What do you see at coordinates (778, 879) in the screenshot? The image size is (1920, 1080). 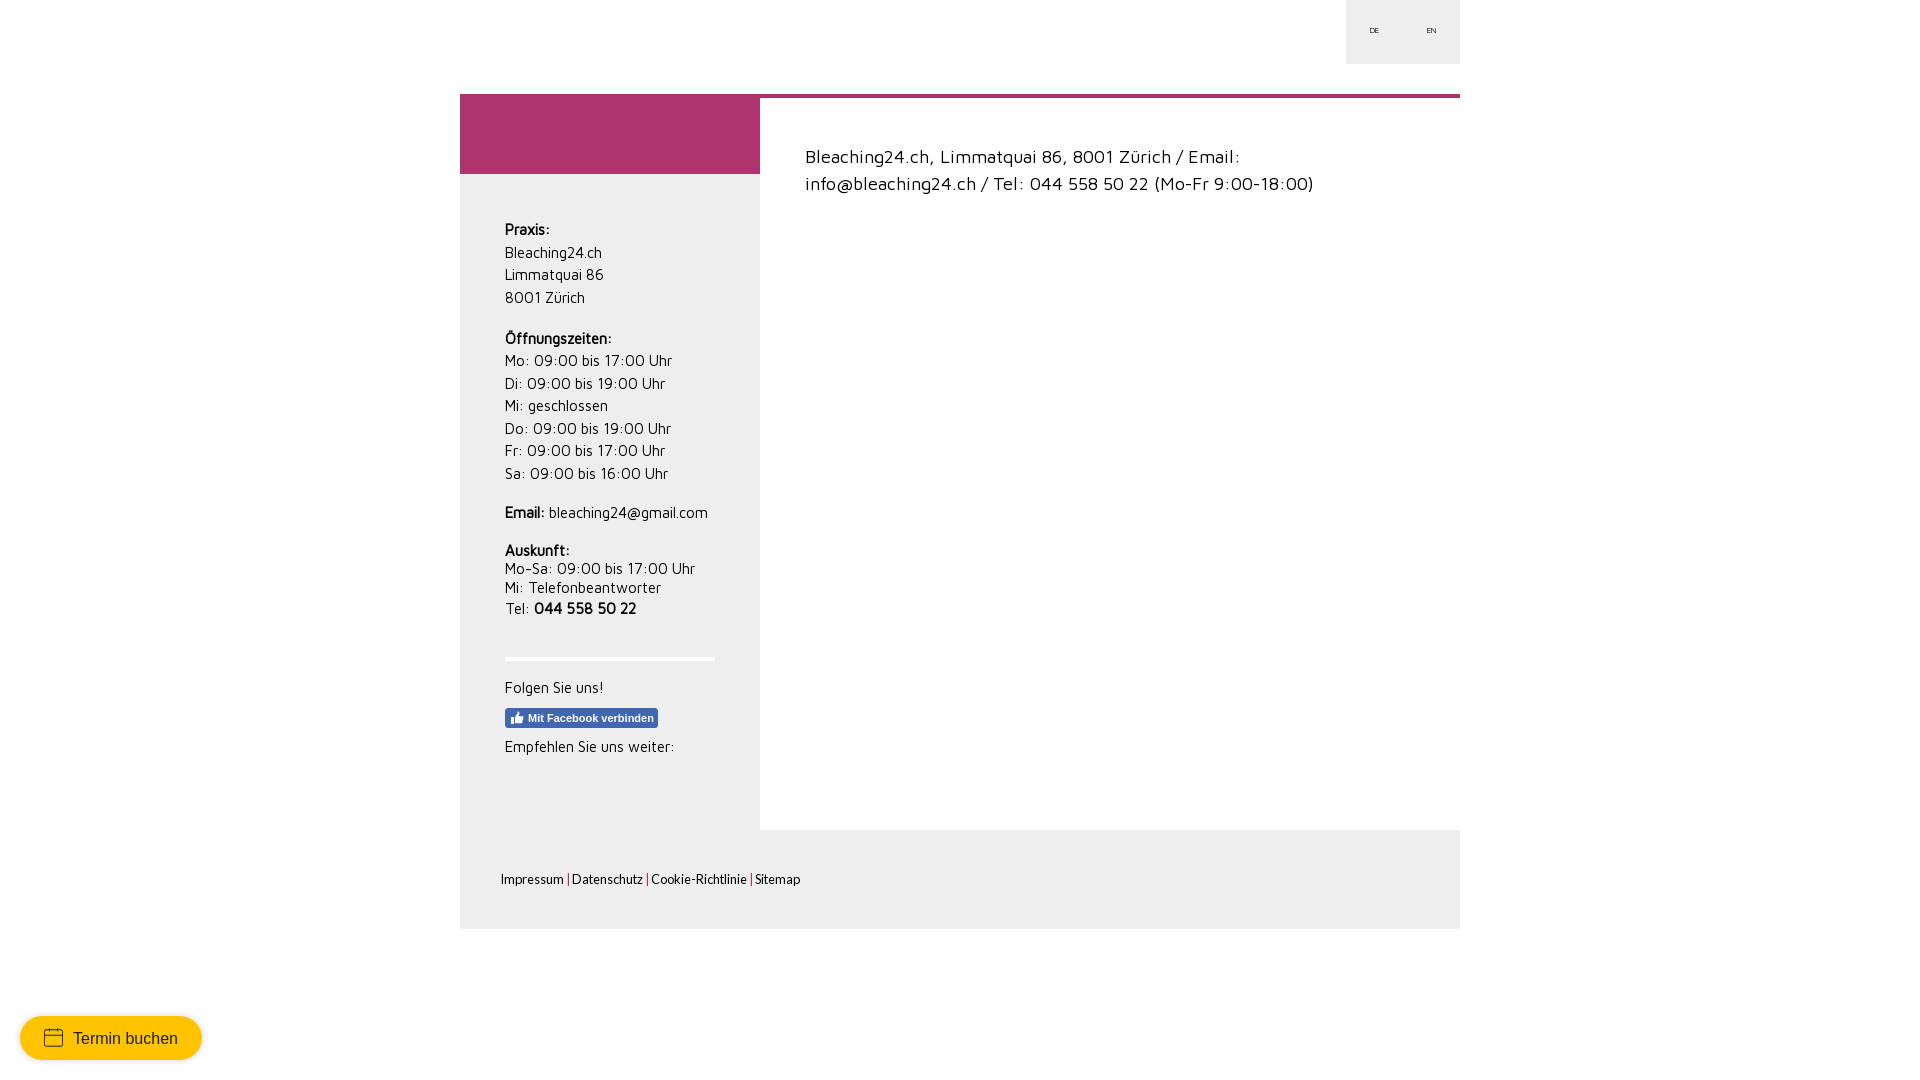 I see `Sitemap` at bounding box center [778, 879].